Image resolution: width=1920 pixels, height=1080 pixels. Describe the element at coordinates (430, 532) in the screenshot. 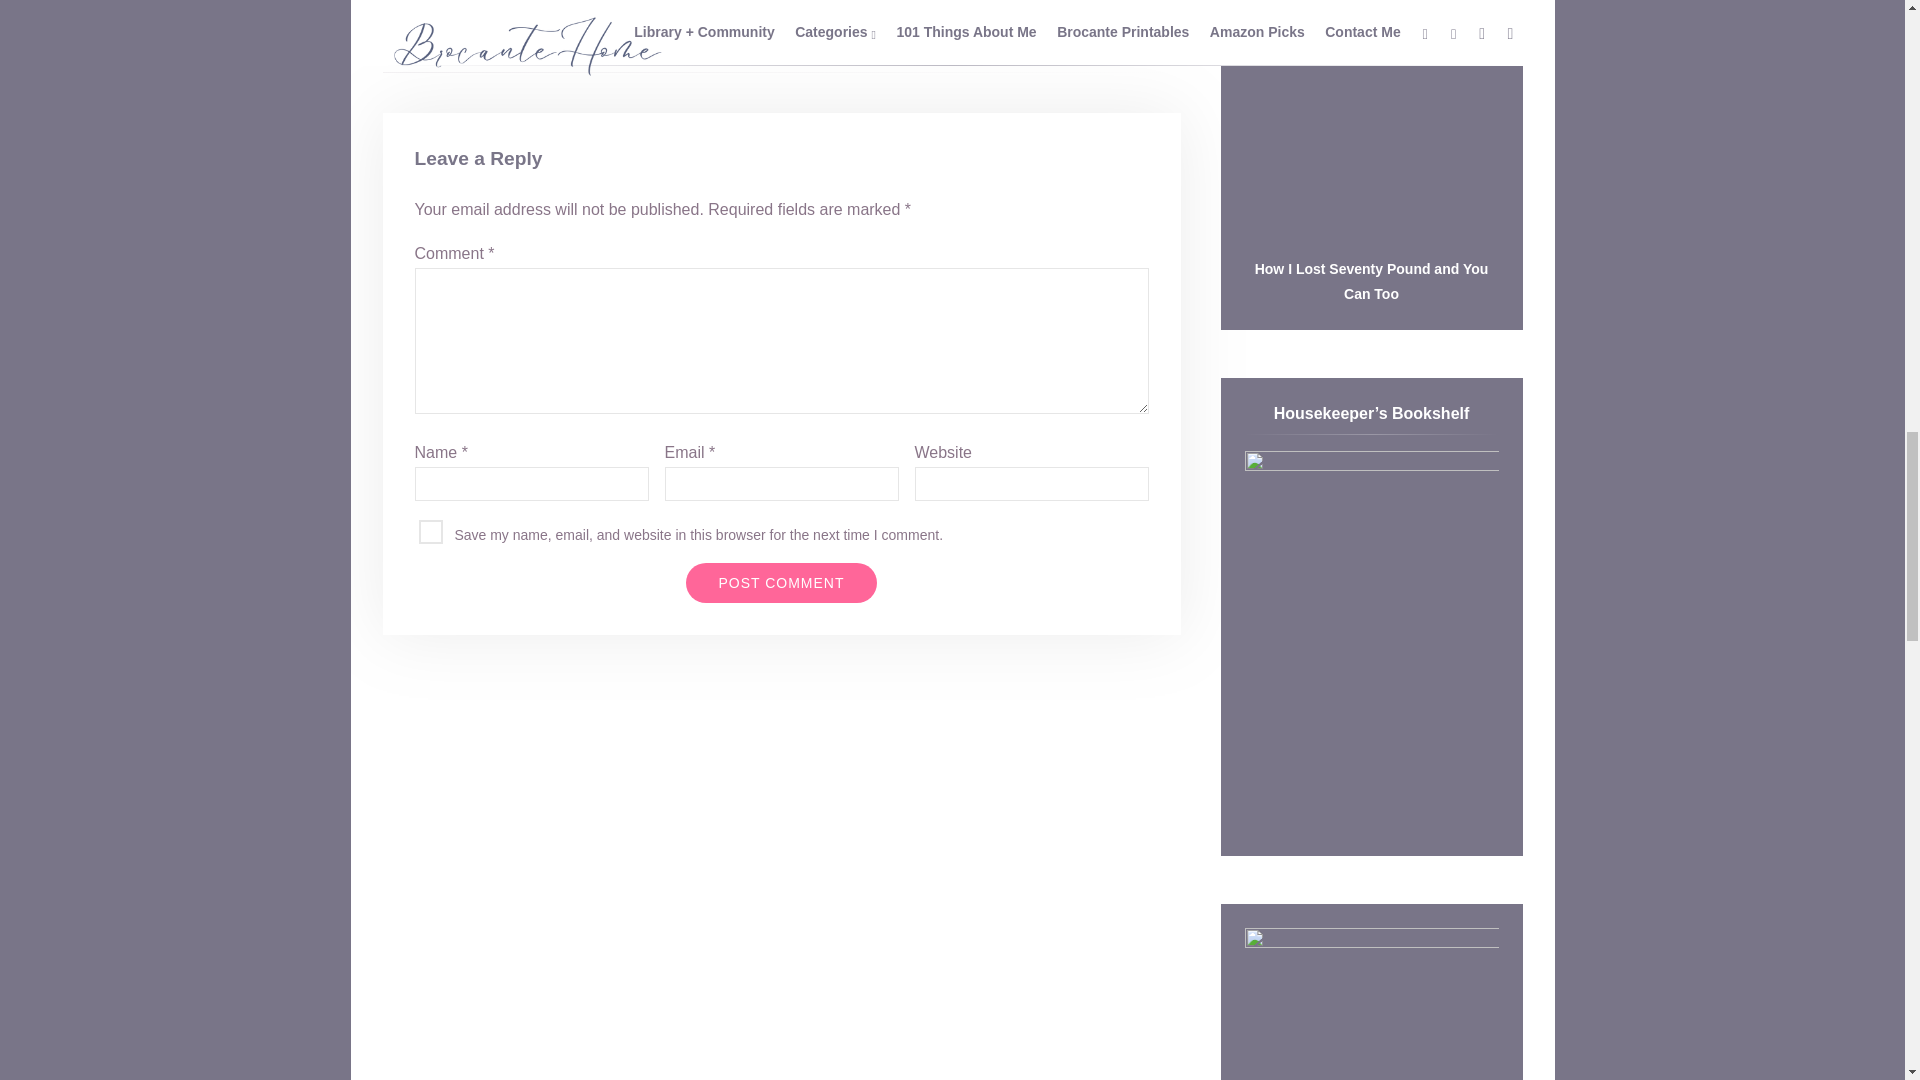

I see `yes` at that location.